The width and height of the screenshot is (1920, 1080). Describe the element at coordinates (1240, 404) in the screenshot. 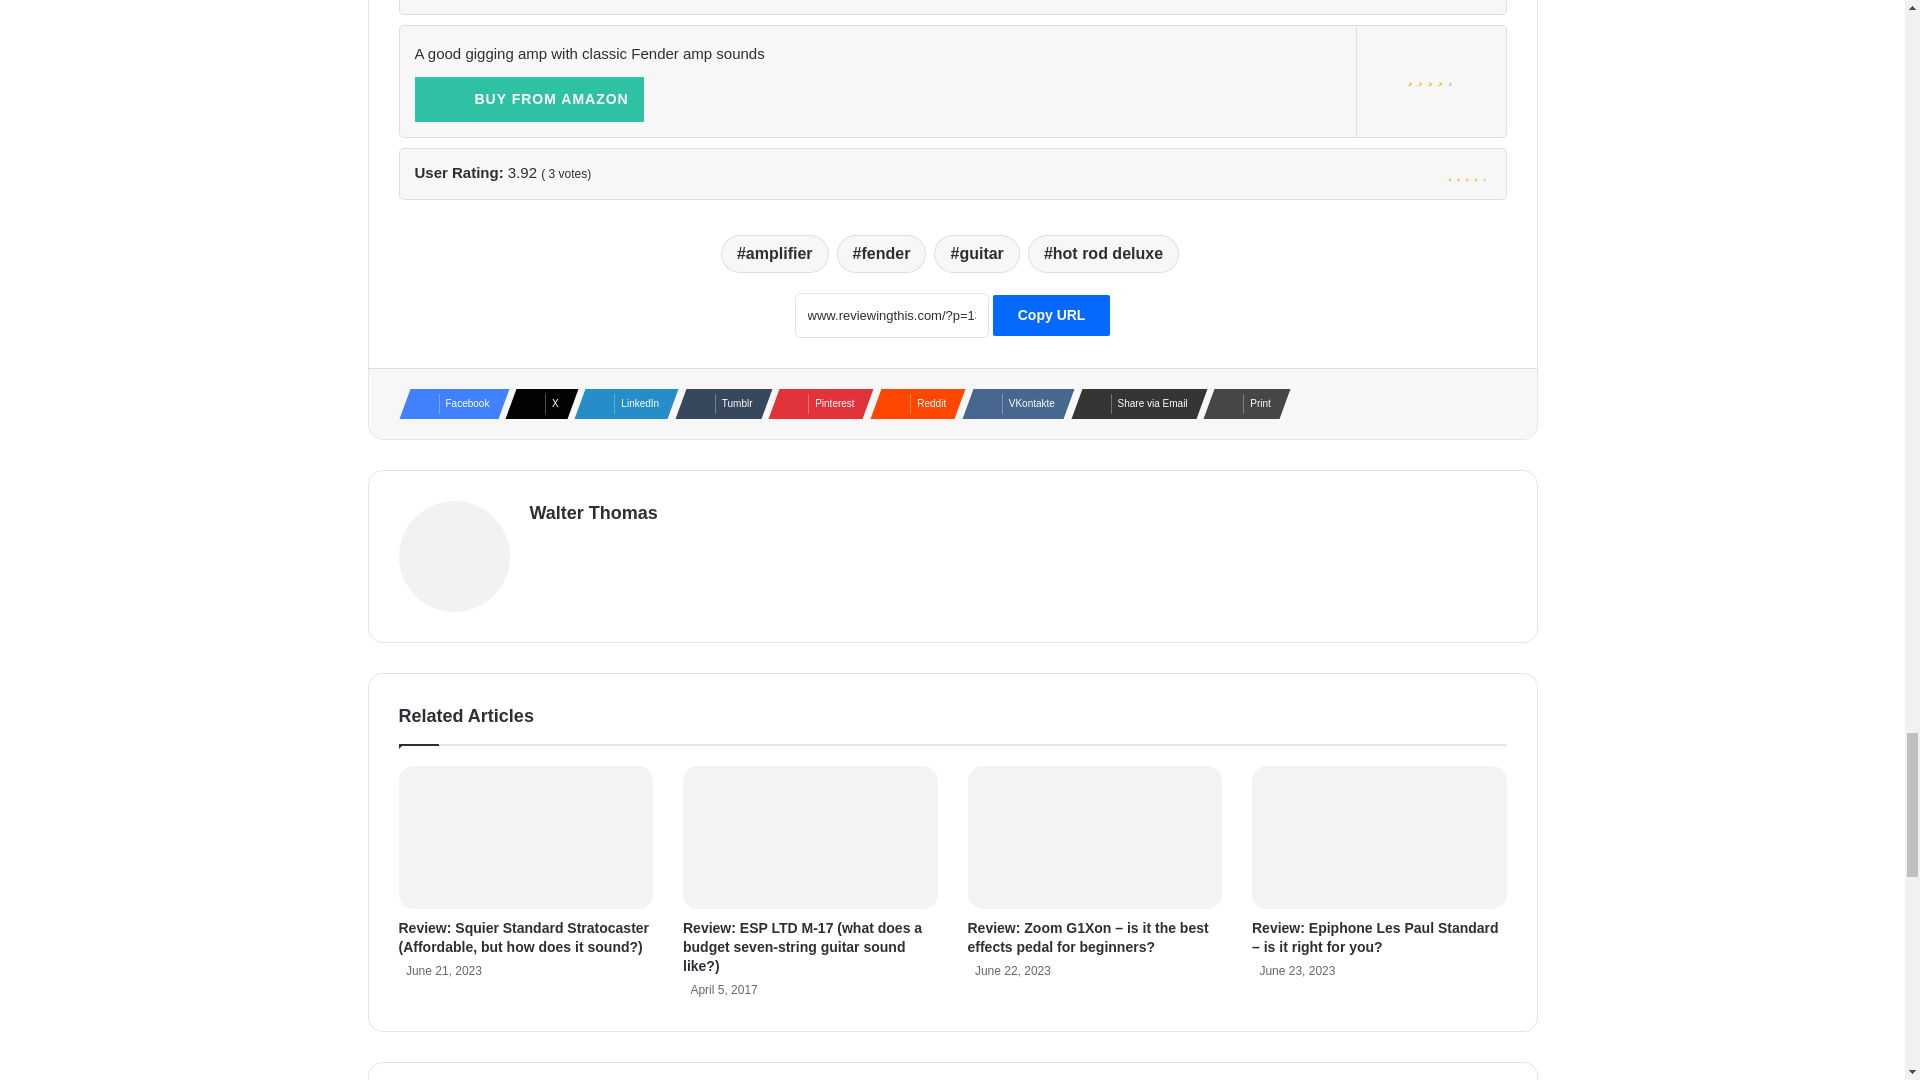

I see `Print` at that location.